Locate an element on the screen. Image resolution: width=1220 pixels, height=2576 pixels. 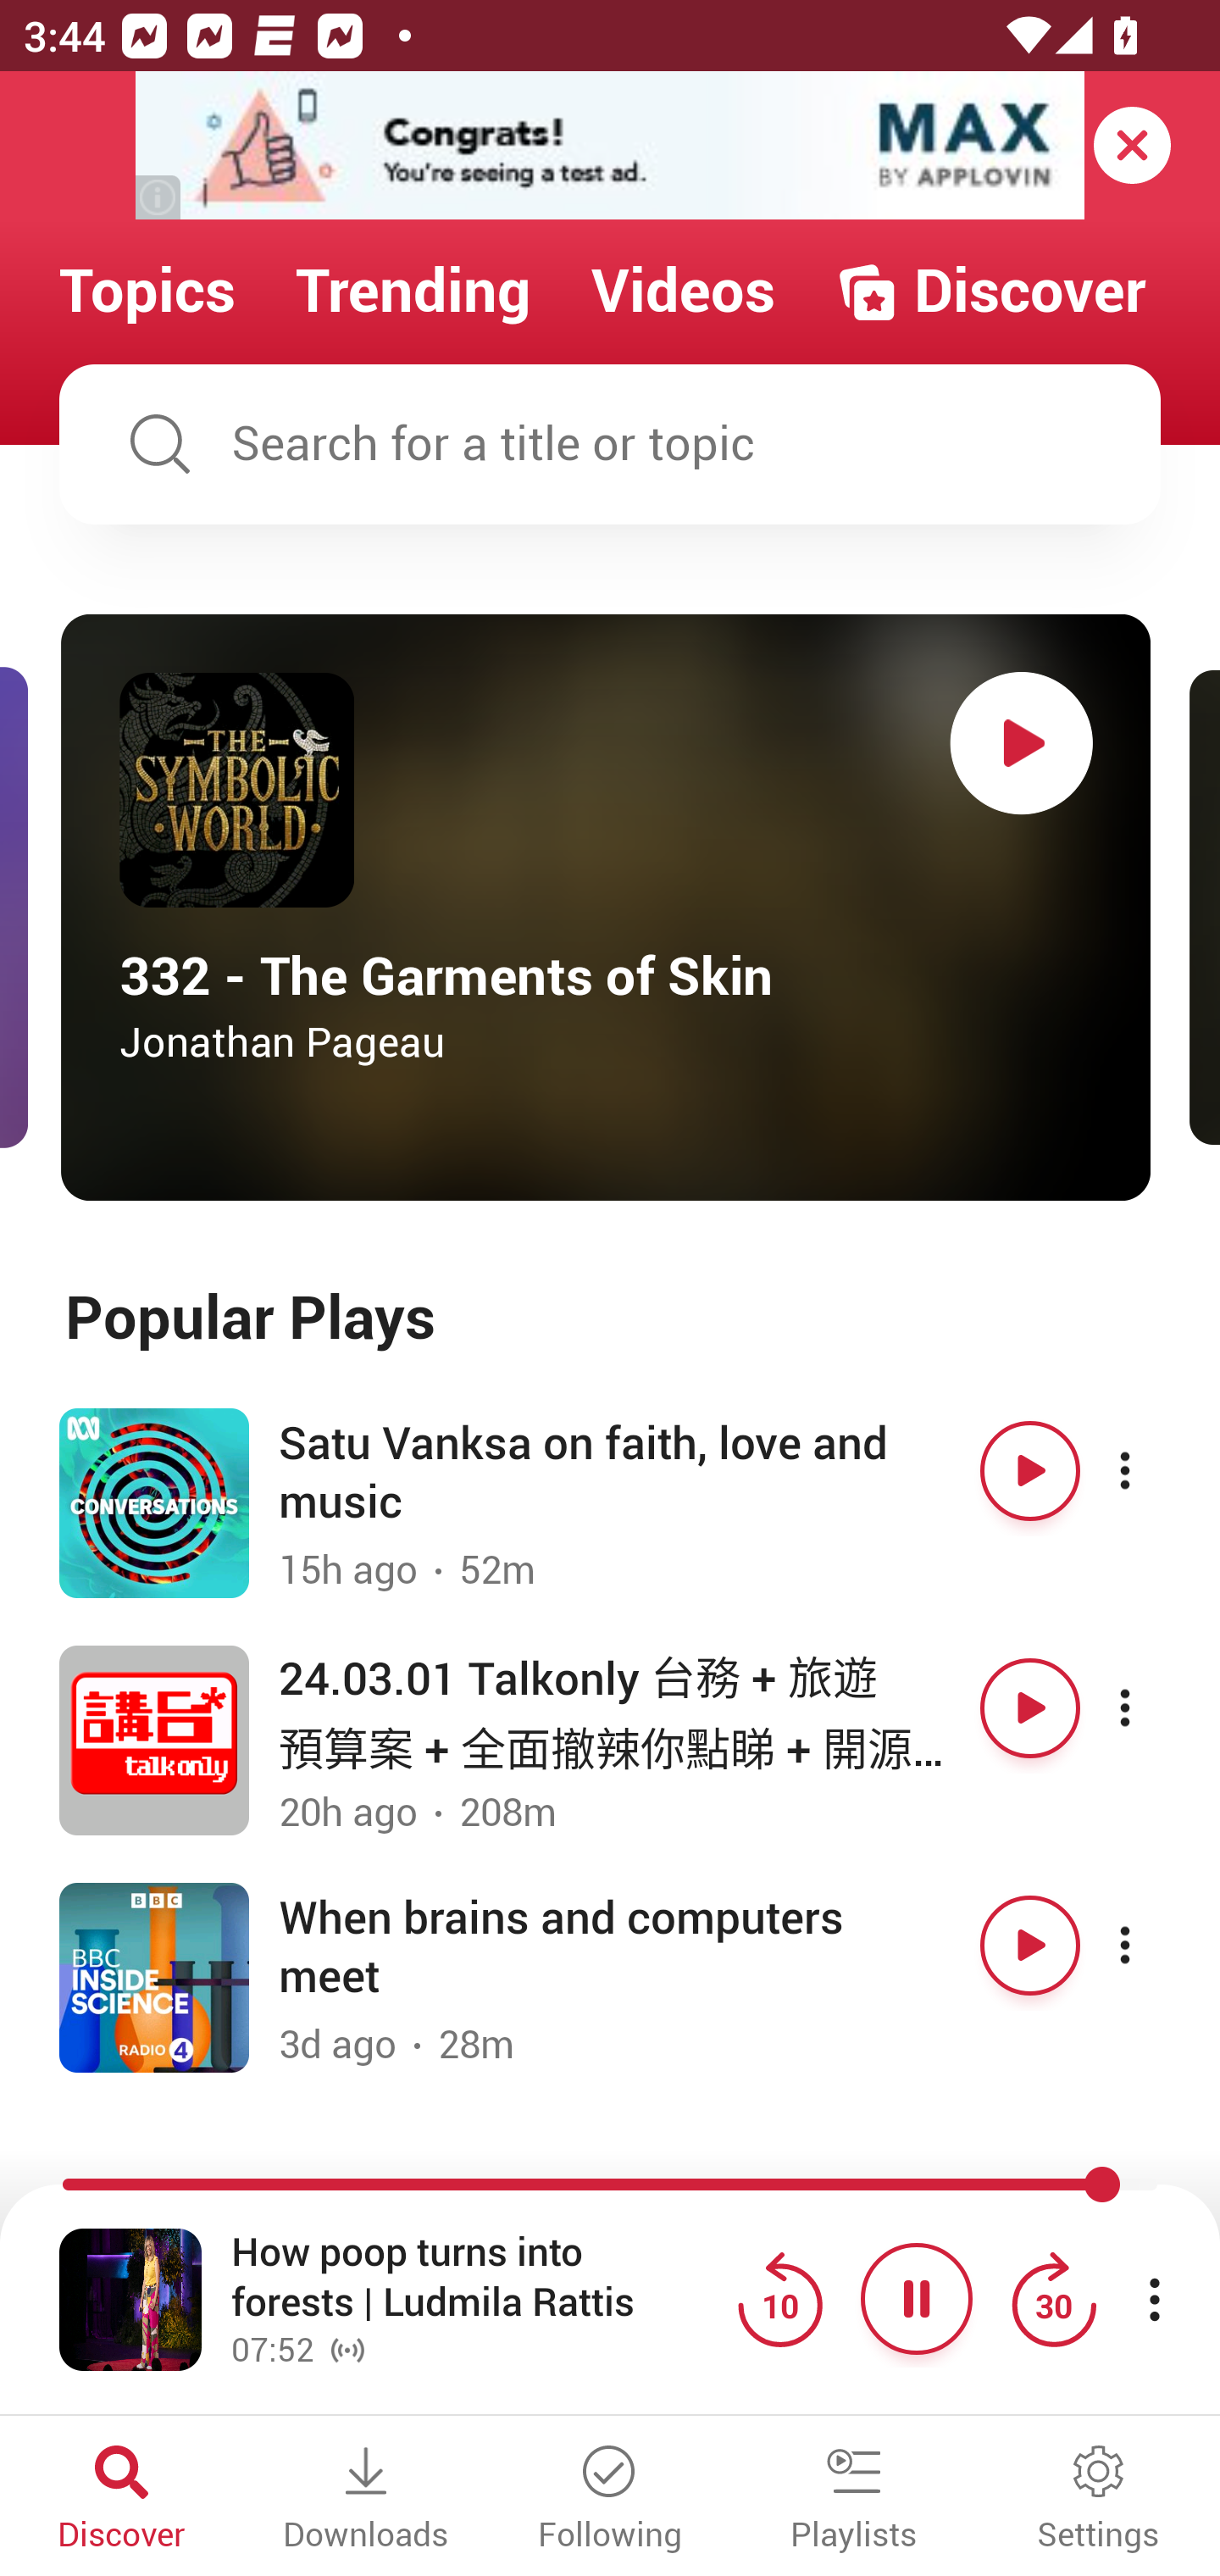
Playlists is located at coordinates (854, 2500).